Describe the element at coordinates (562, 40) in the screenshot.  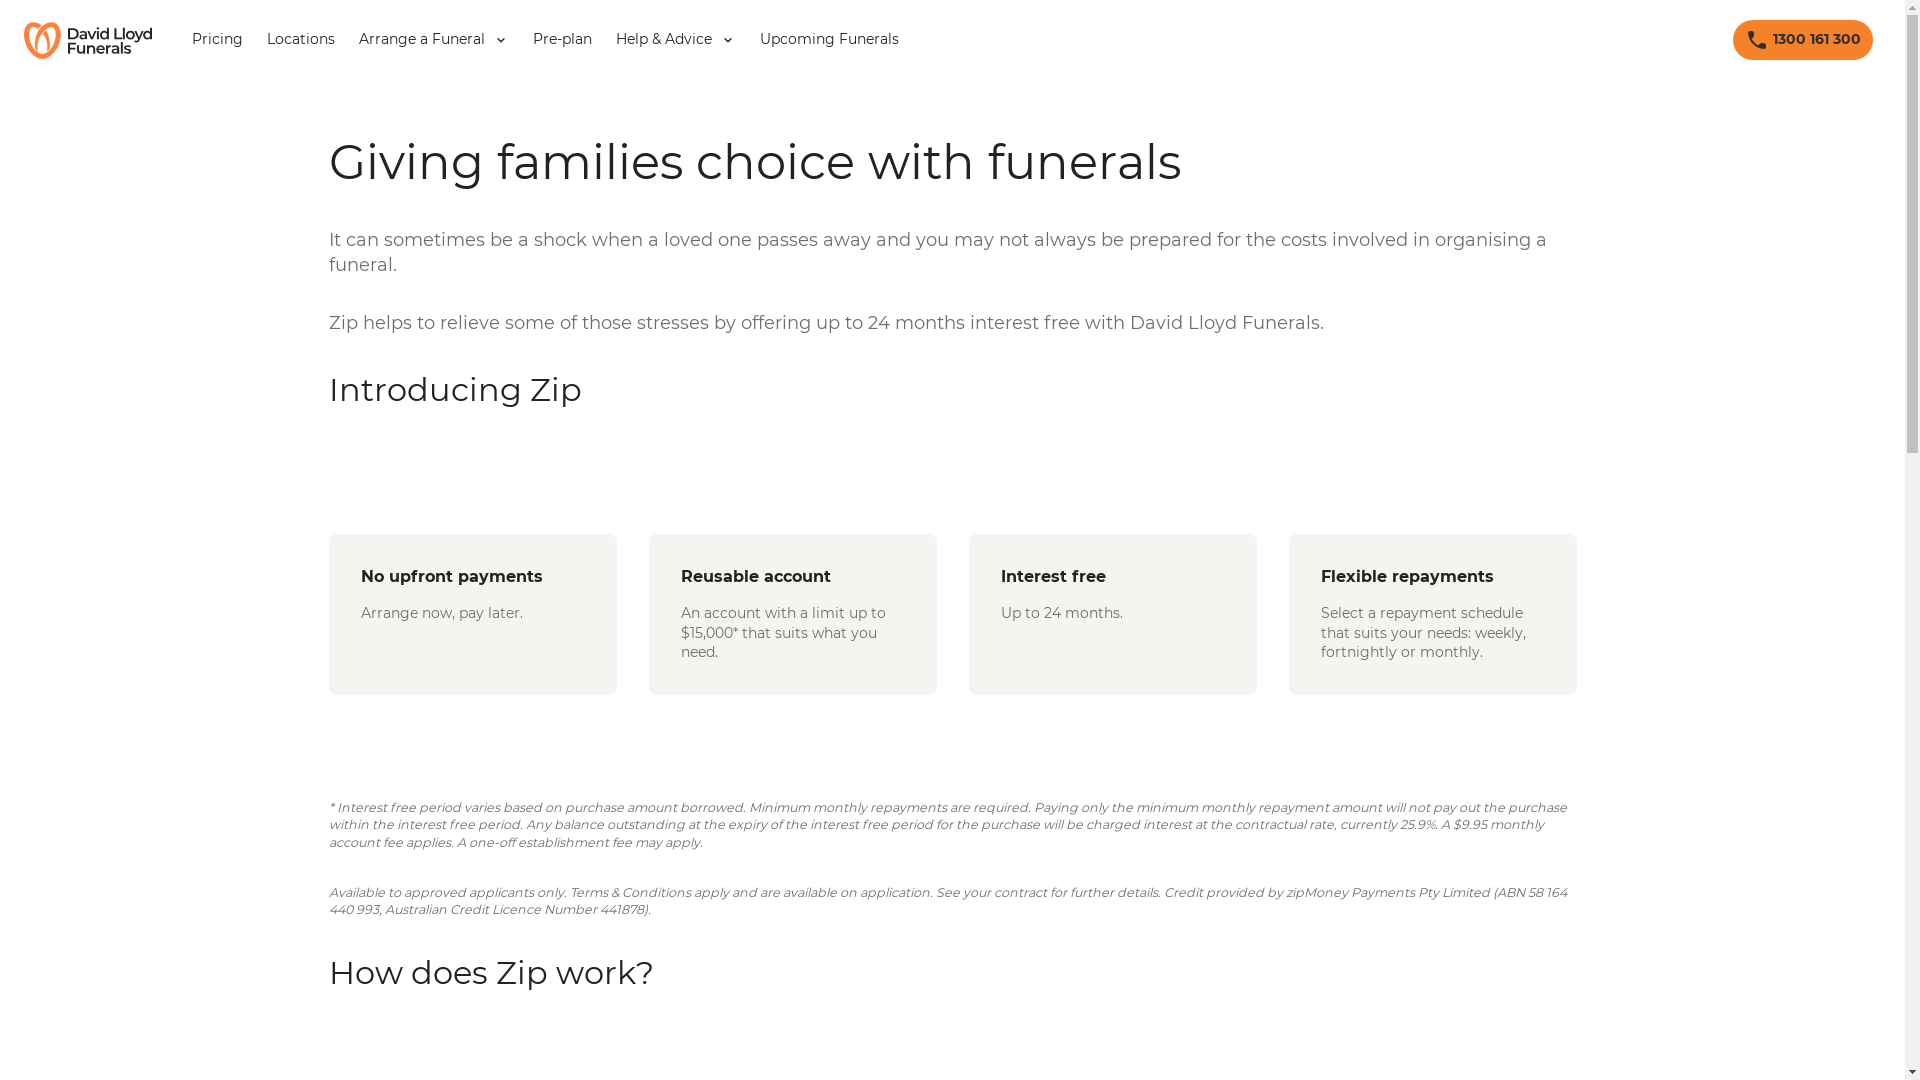
I see `Pre-plan` at that location.